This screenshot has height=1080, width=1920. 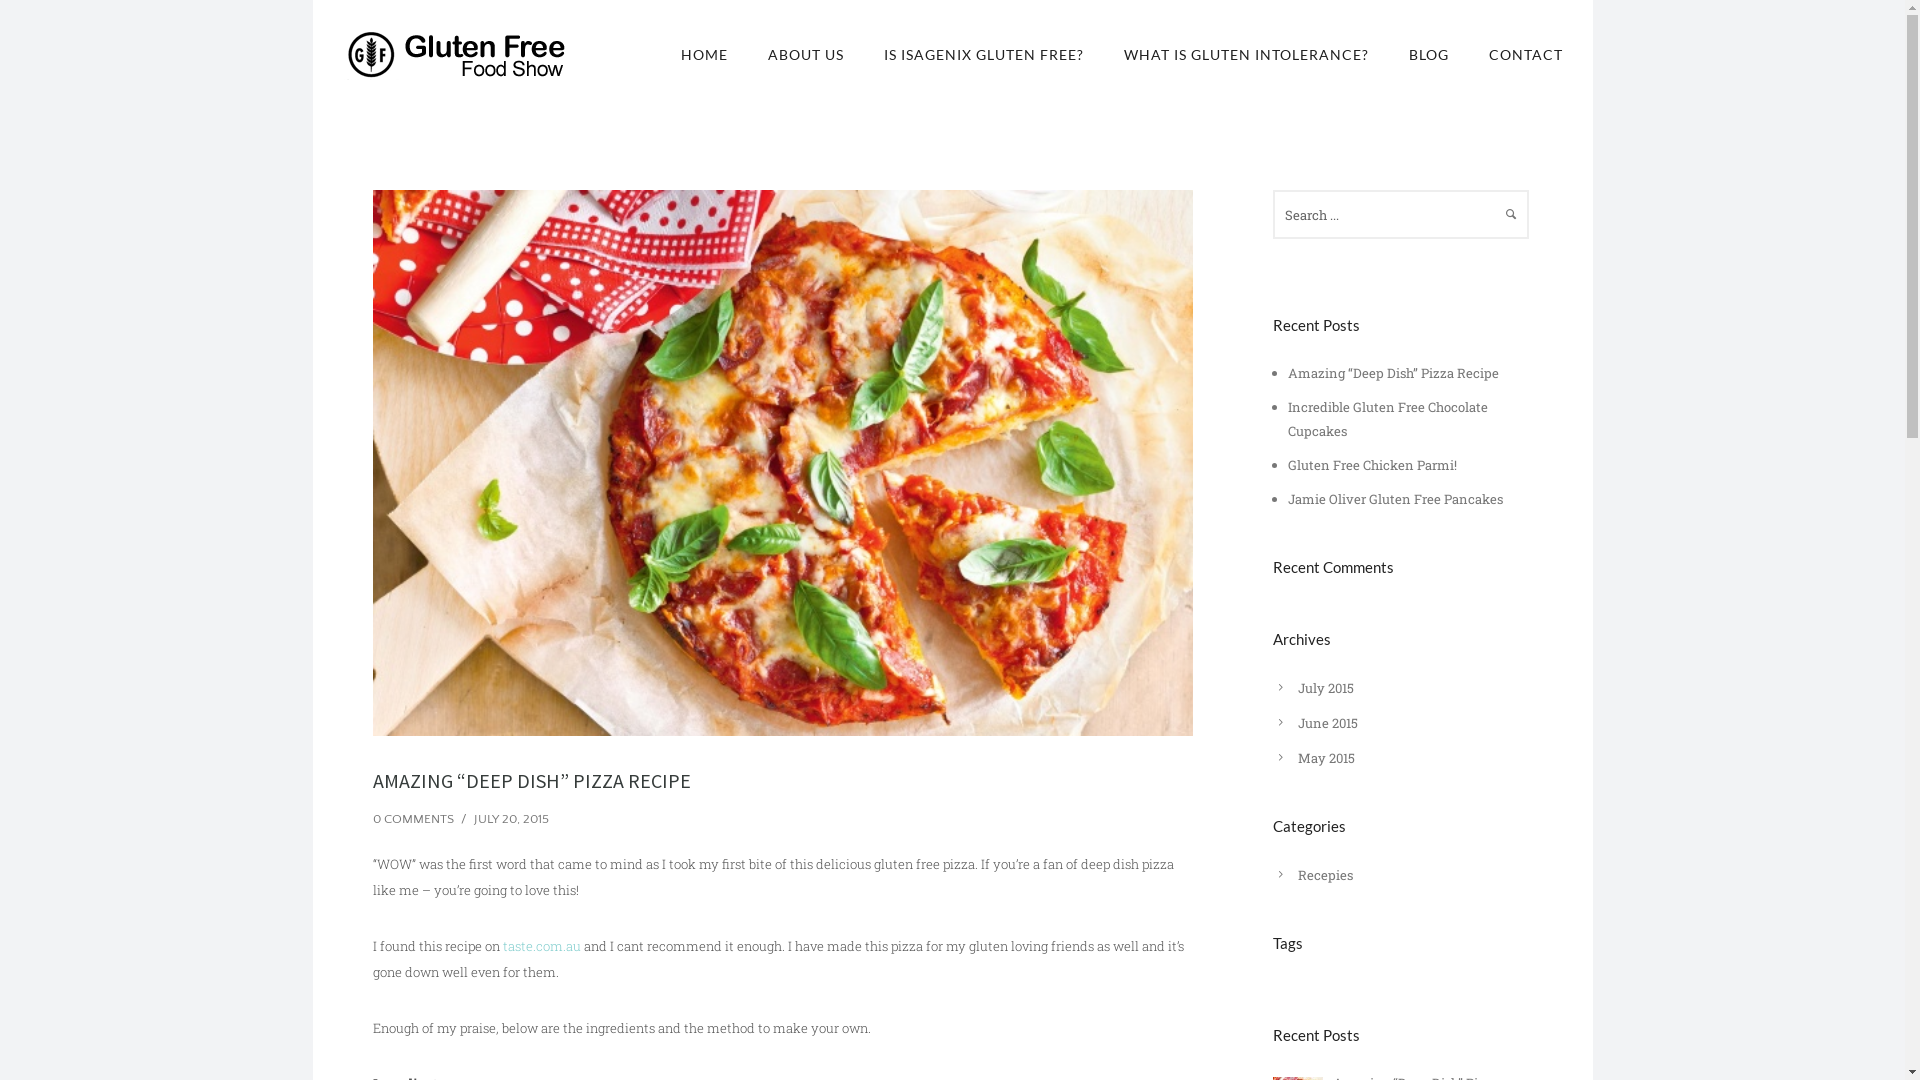 What do you see at coordinates (1326, 688) in the screenshot?
I see `July 2015` at bounding box center [1326, 688].